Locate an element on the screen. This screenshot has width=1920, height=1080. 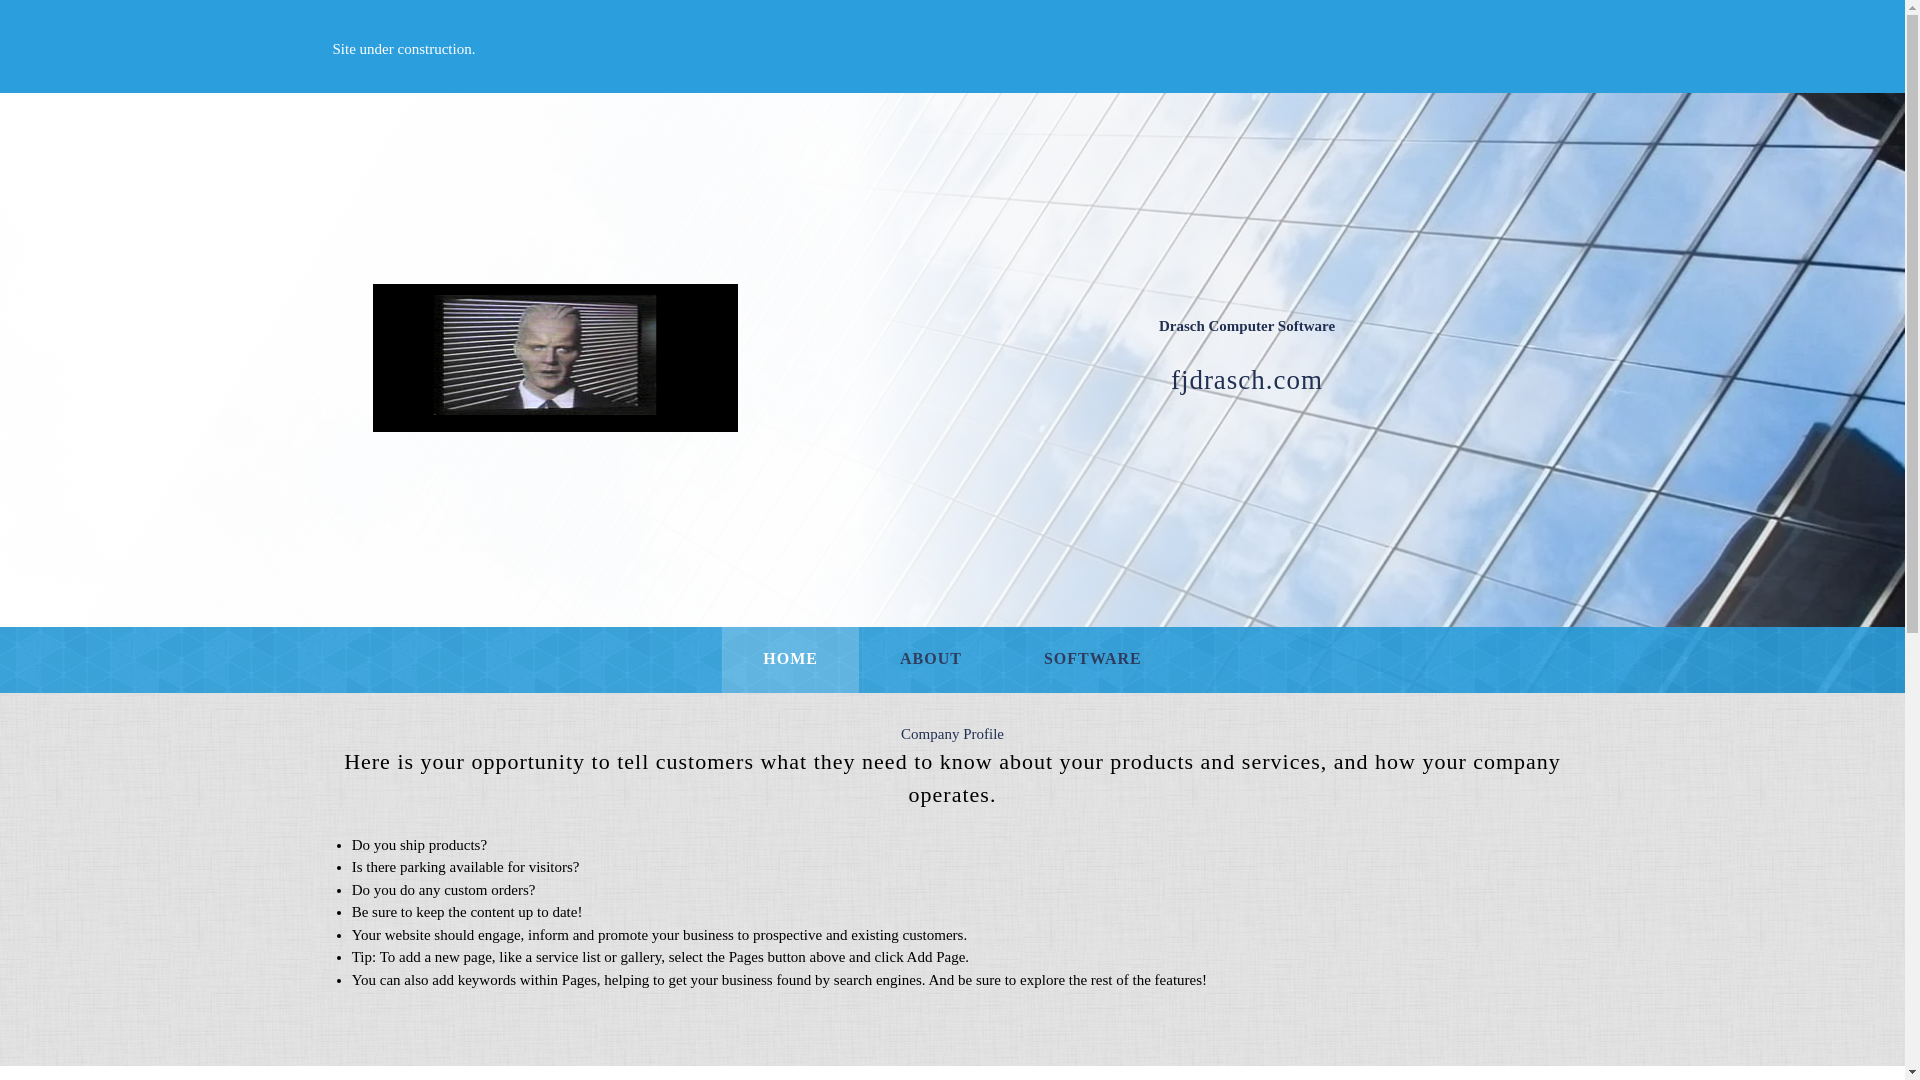
Services is located at coordinates (1092, 659).